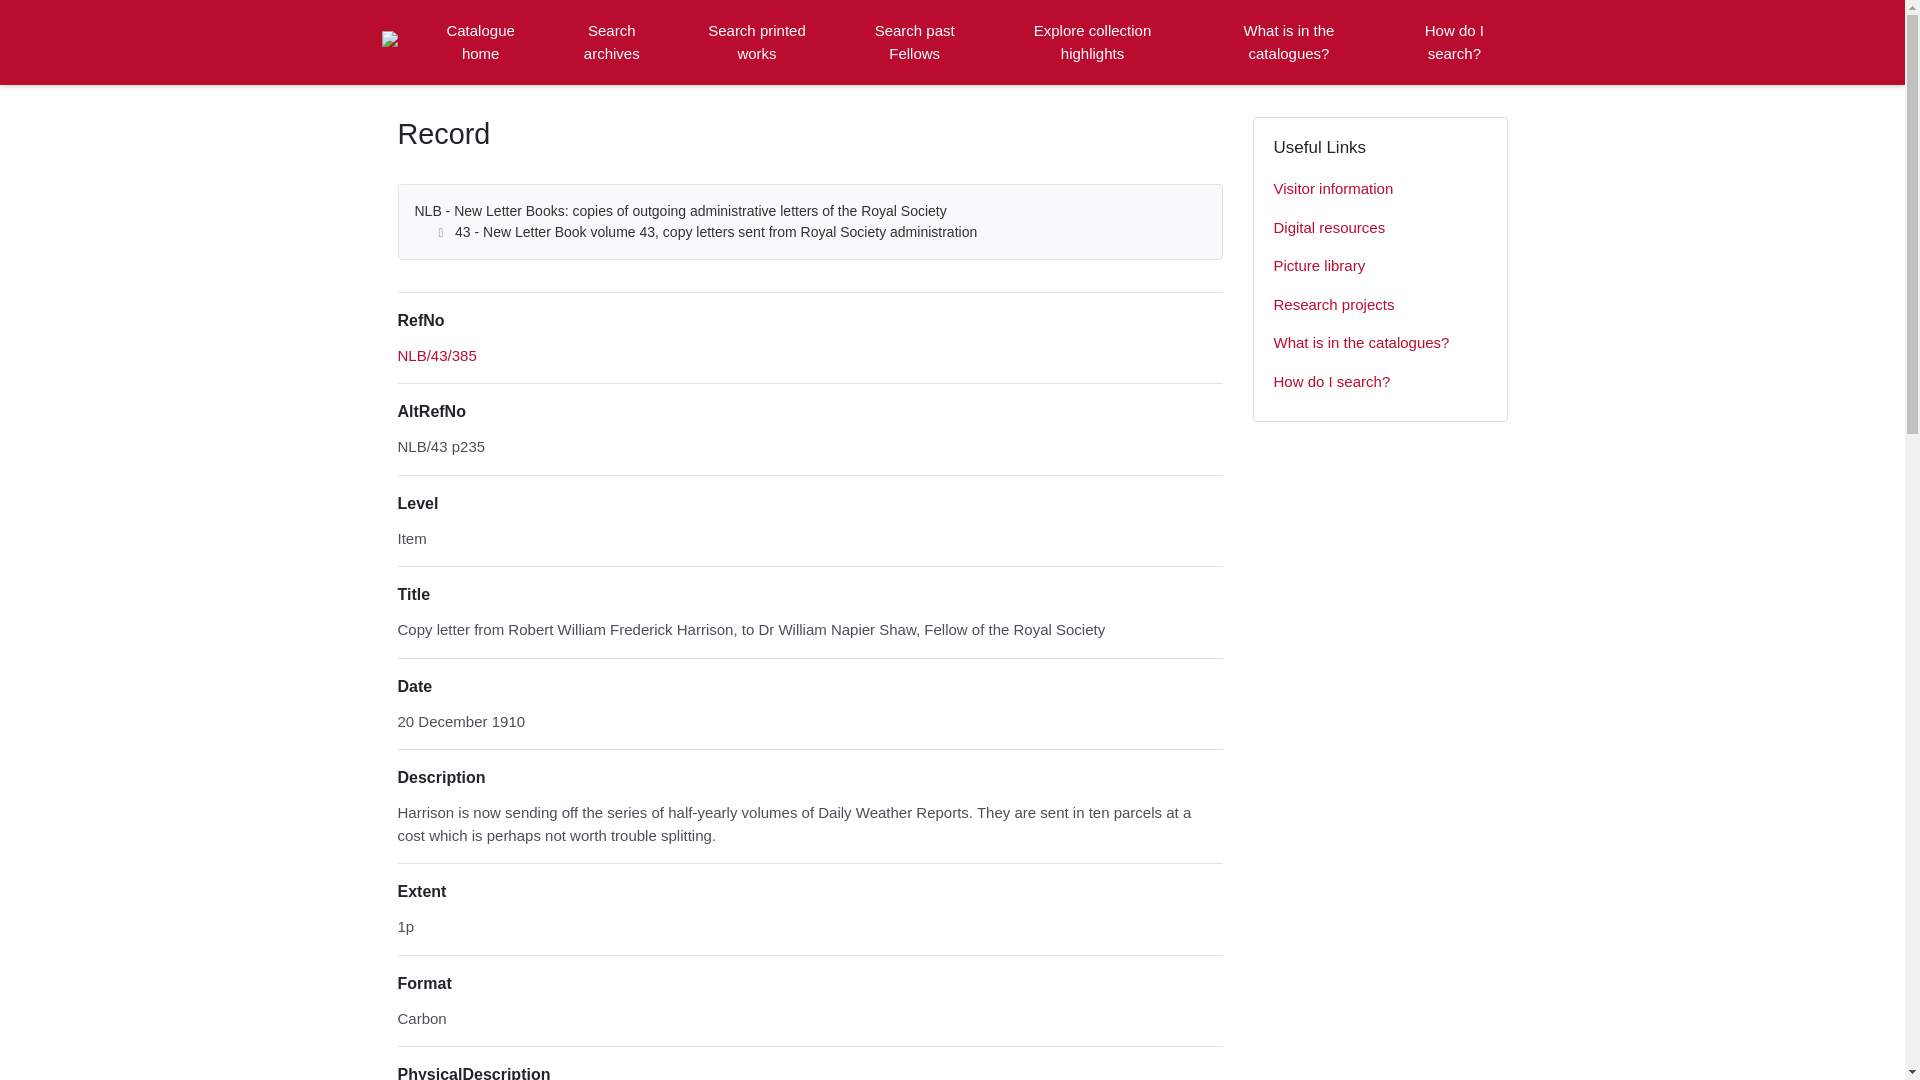  I want to click on Browse record in hierarchy., so click(436, 354).